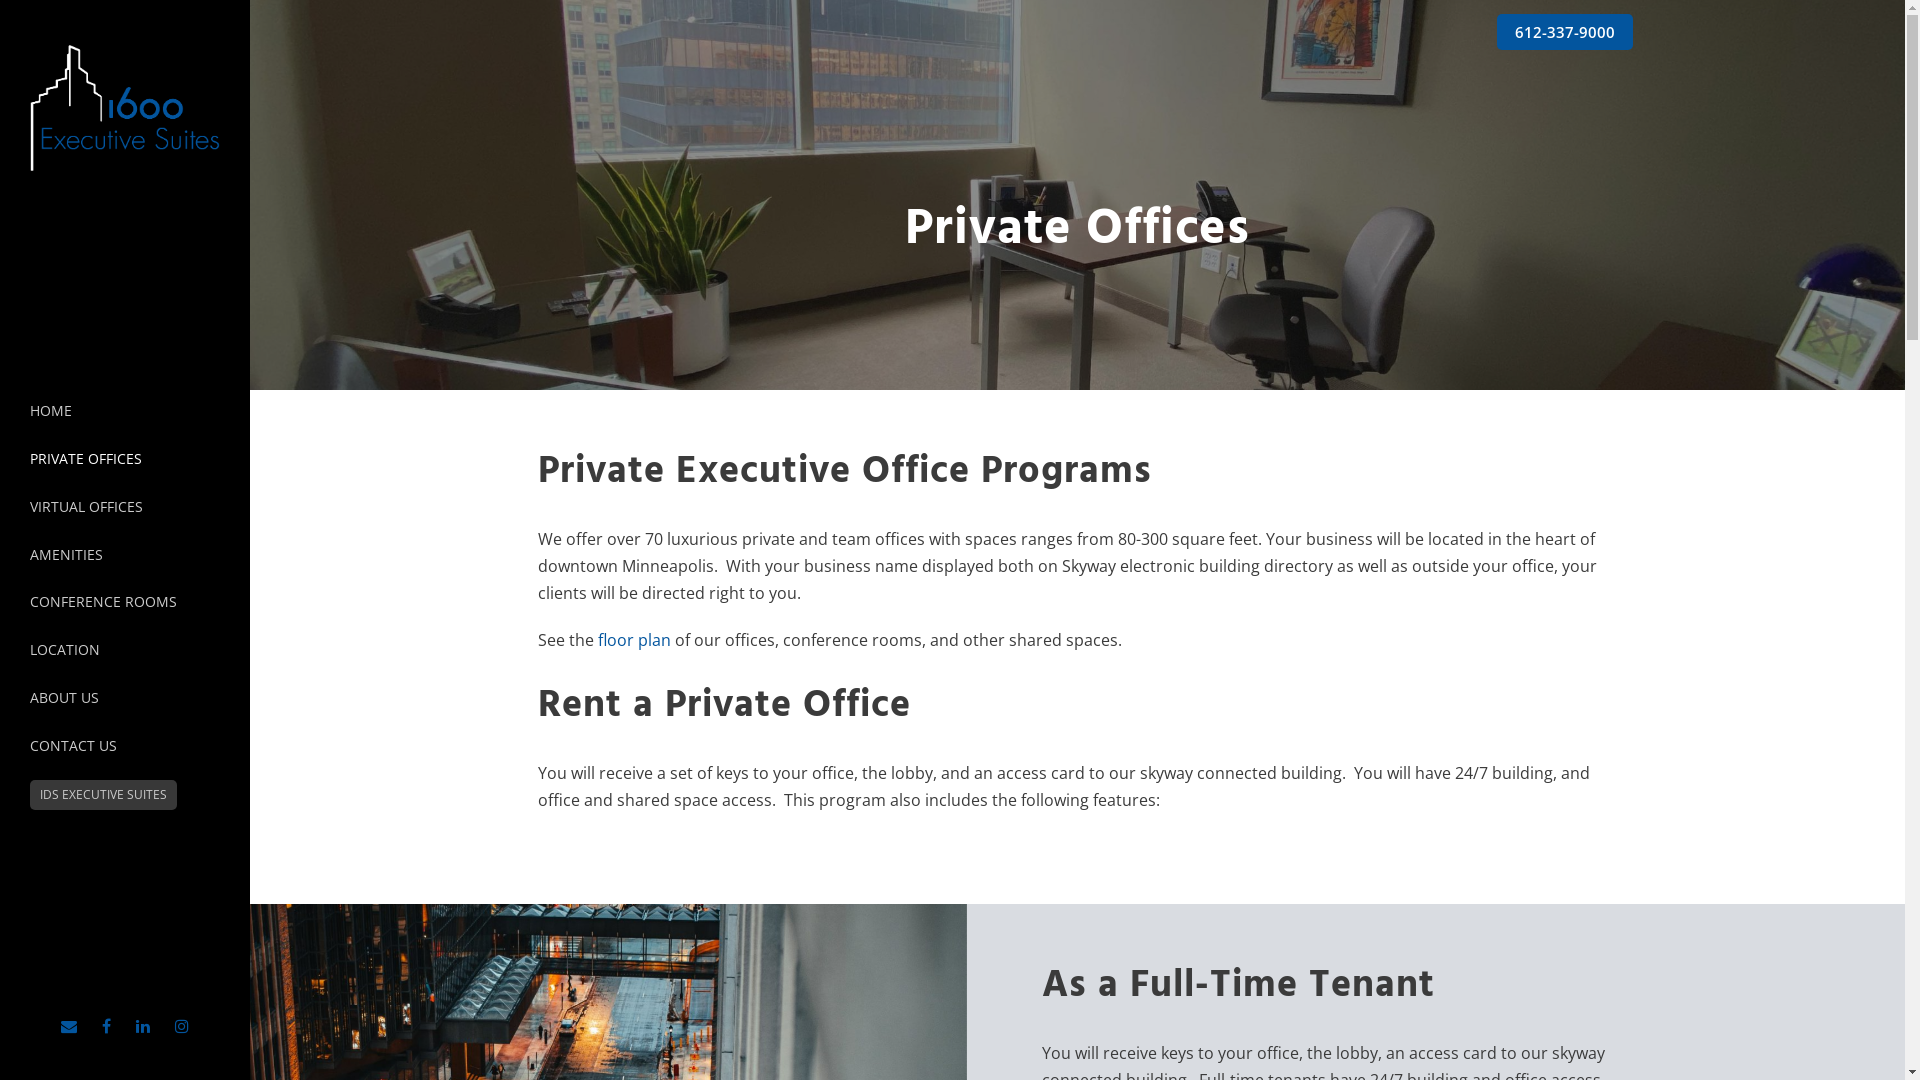 This screenshot has width=1920, height=1080. Describe the element at coordinates (125, 555) in the screenshot. I see `AMENITIES` at that location.